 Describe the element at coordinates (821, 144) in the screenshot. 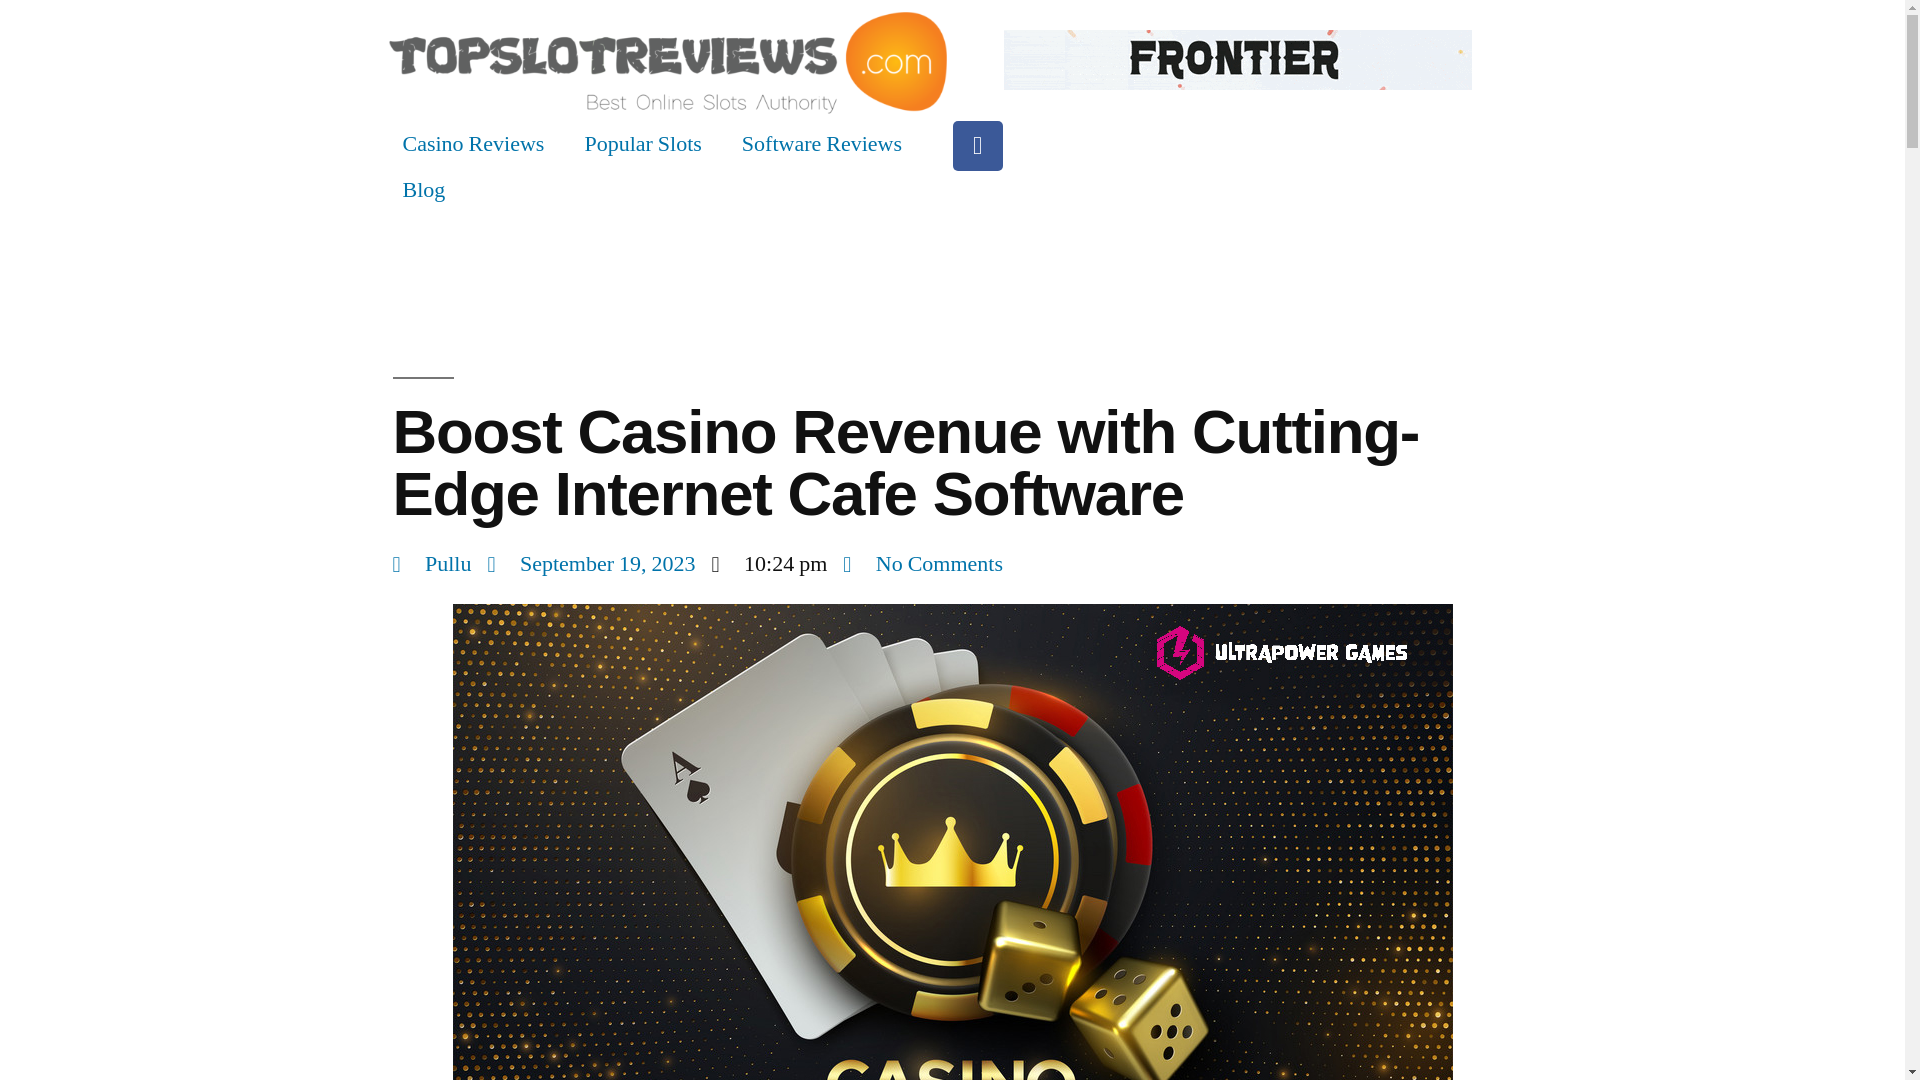

I see `Software Reviews` at that location.